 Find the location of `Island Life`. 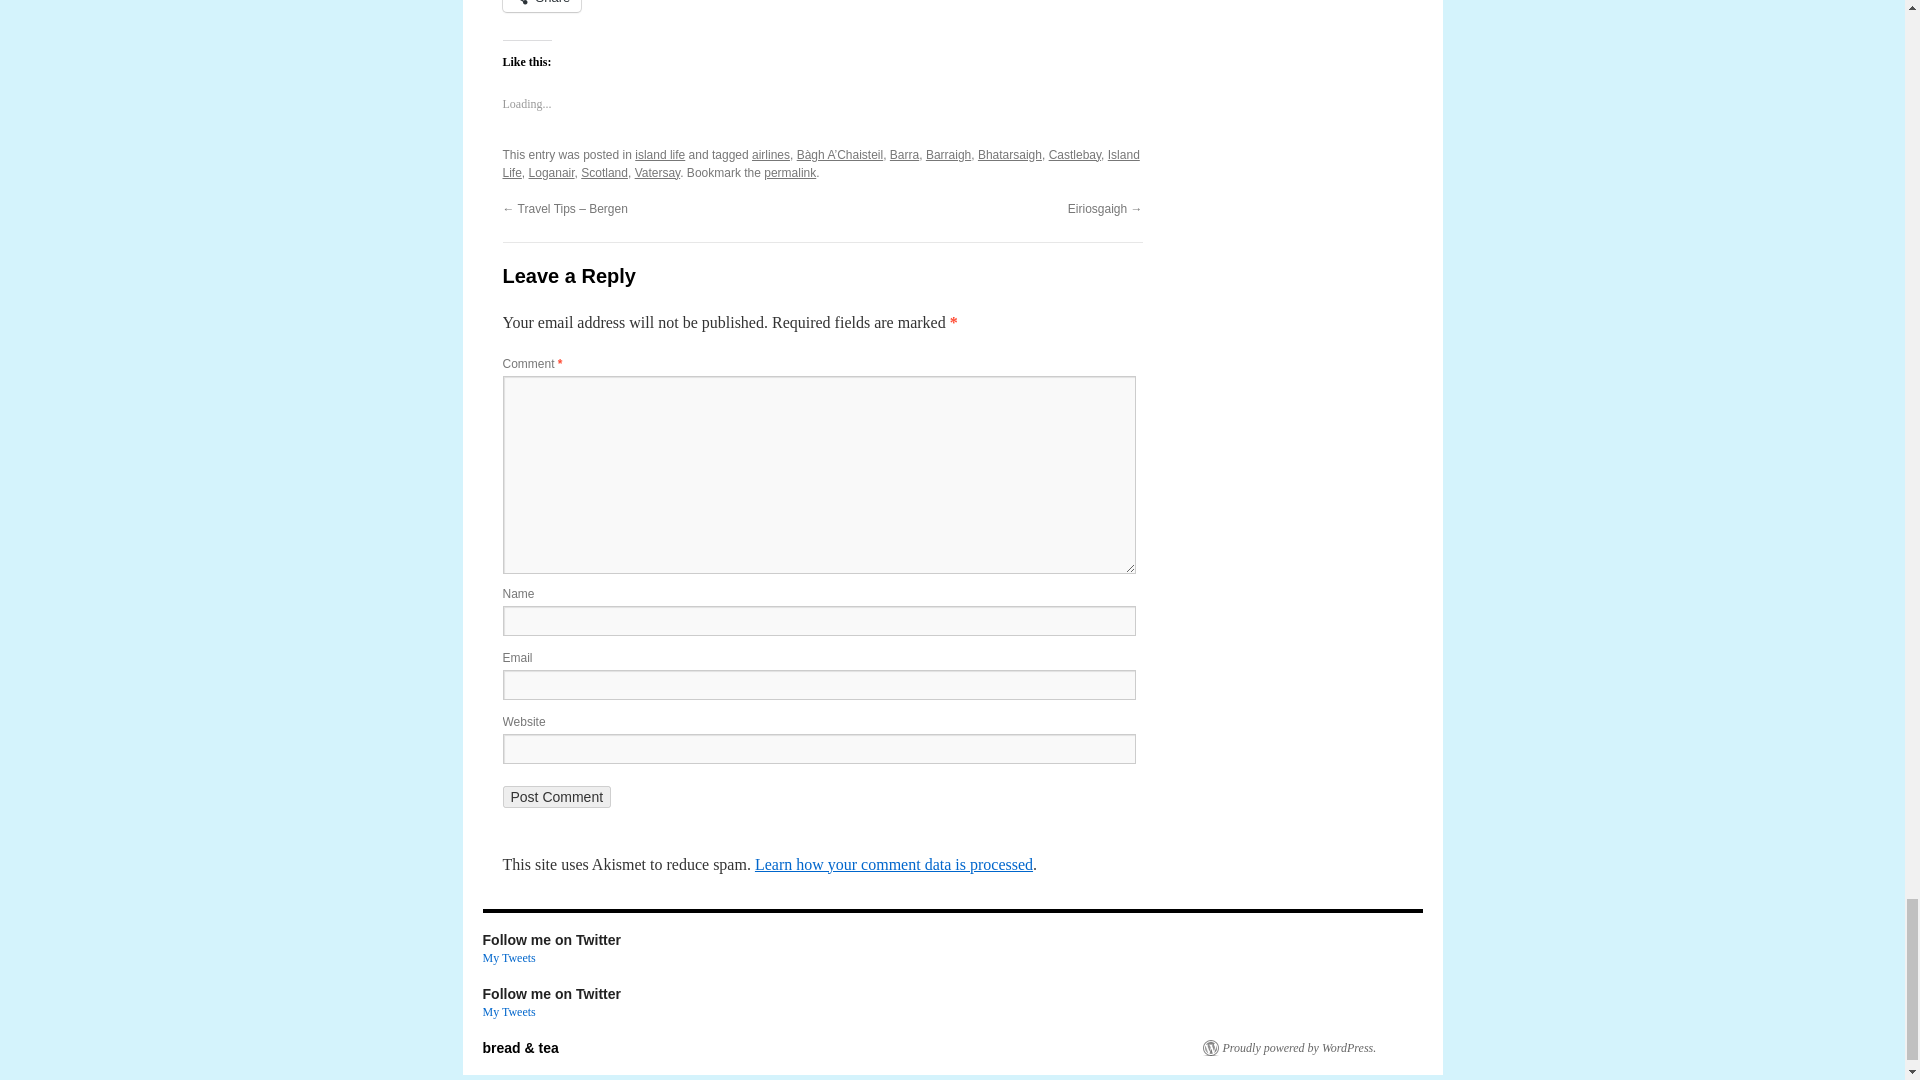

Island Life is located at coordinates (820, 164).